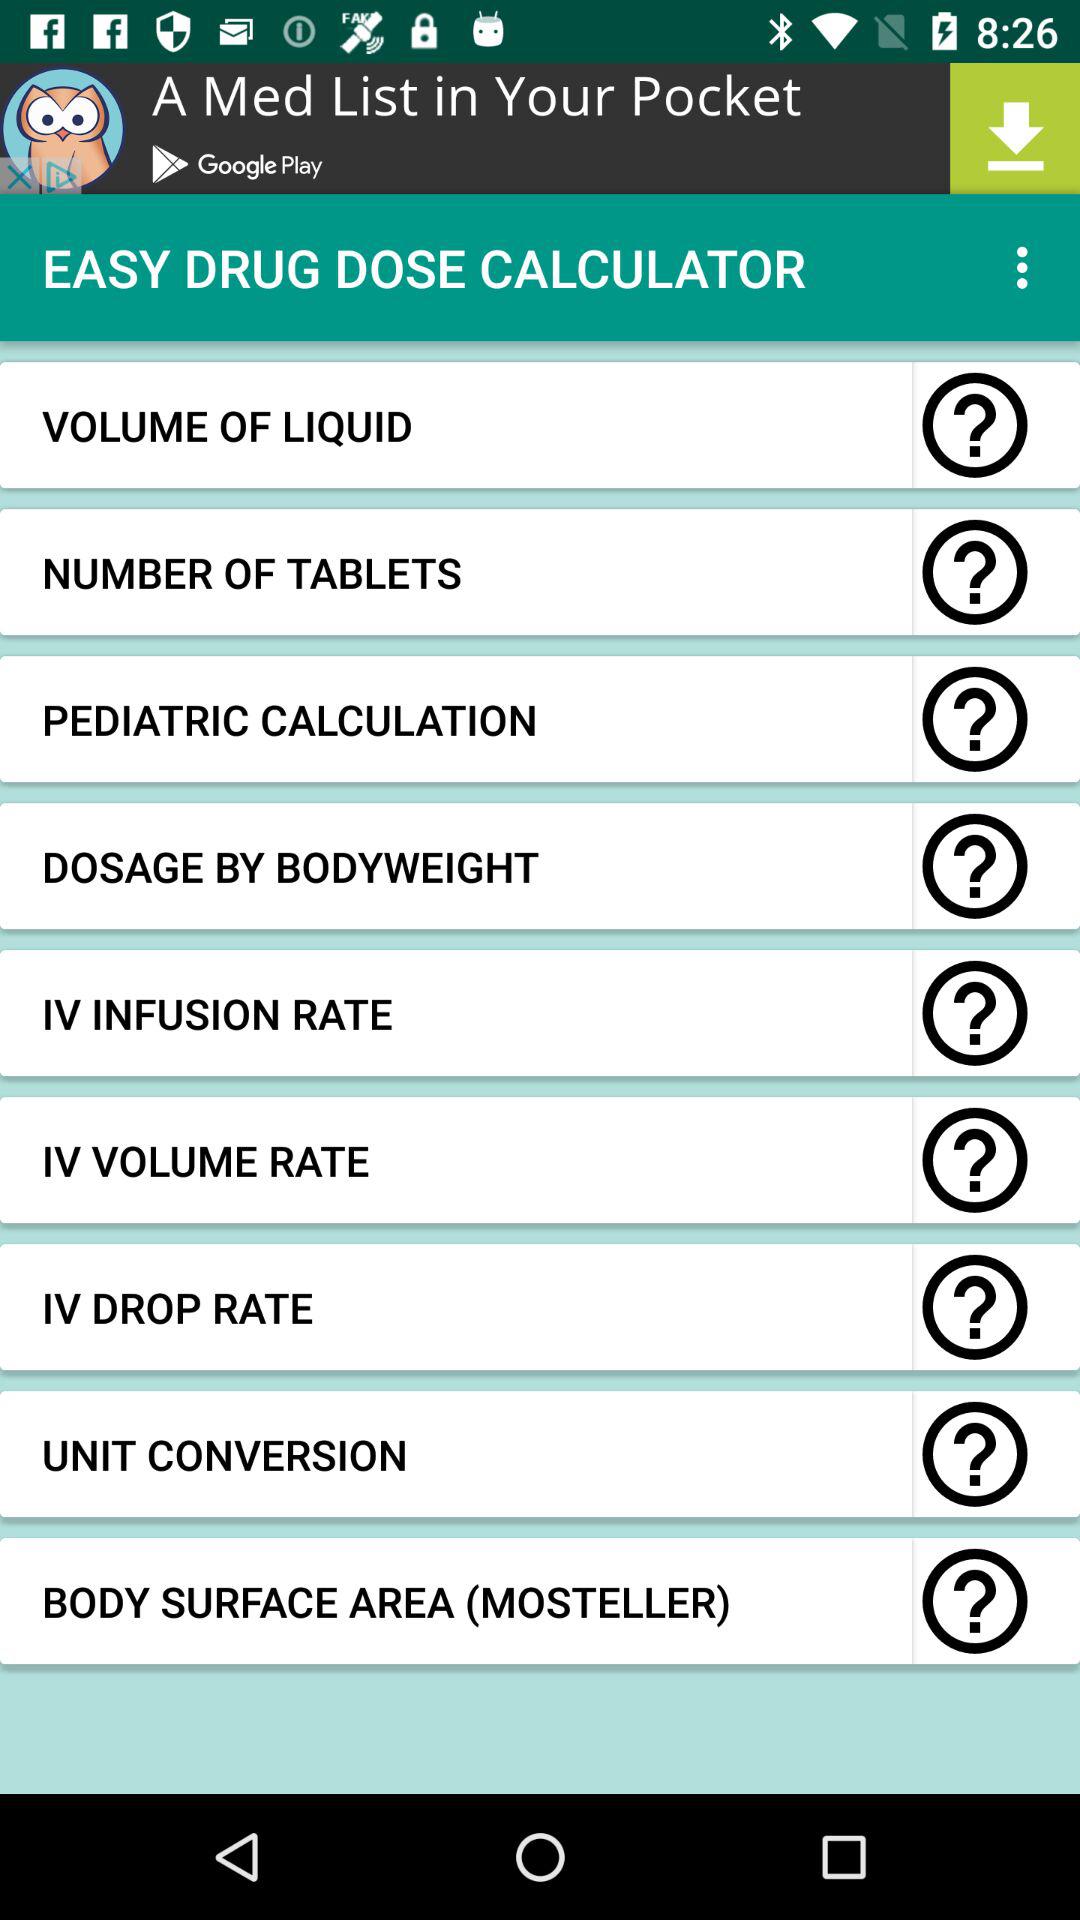 The width and height of the screenshot is (1080, 1920). I want to click on symbol, so click(975, 1307).